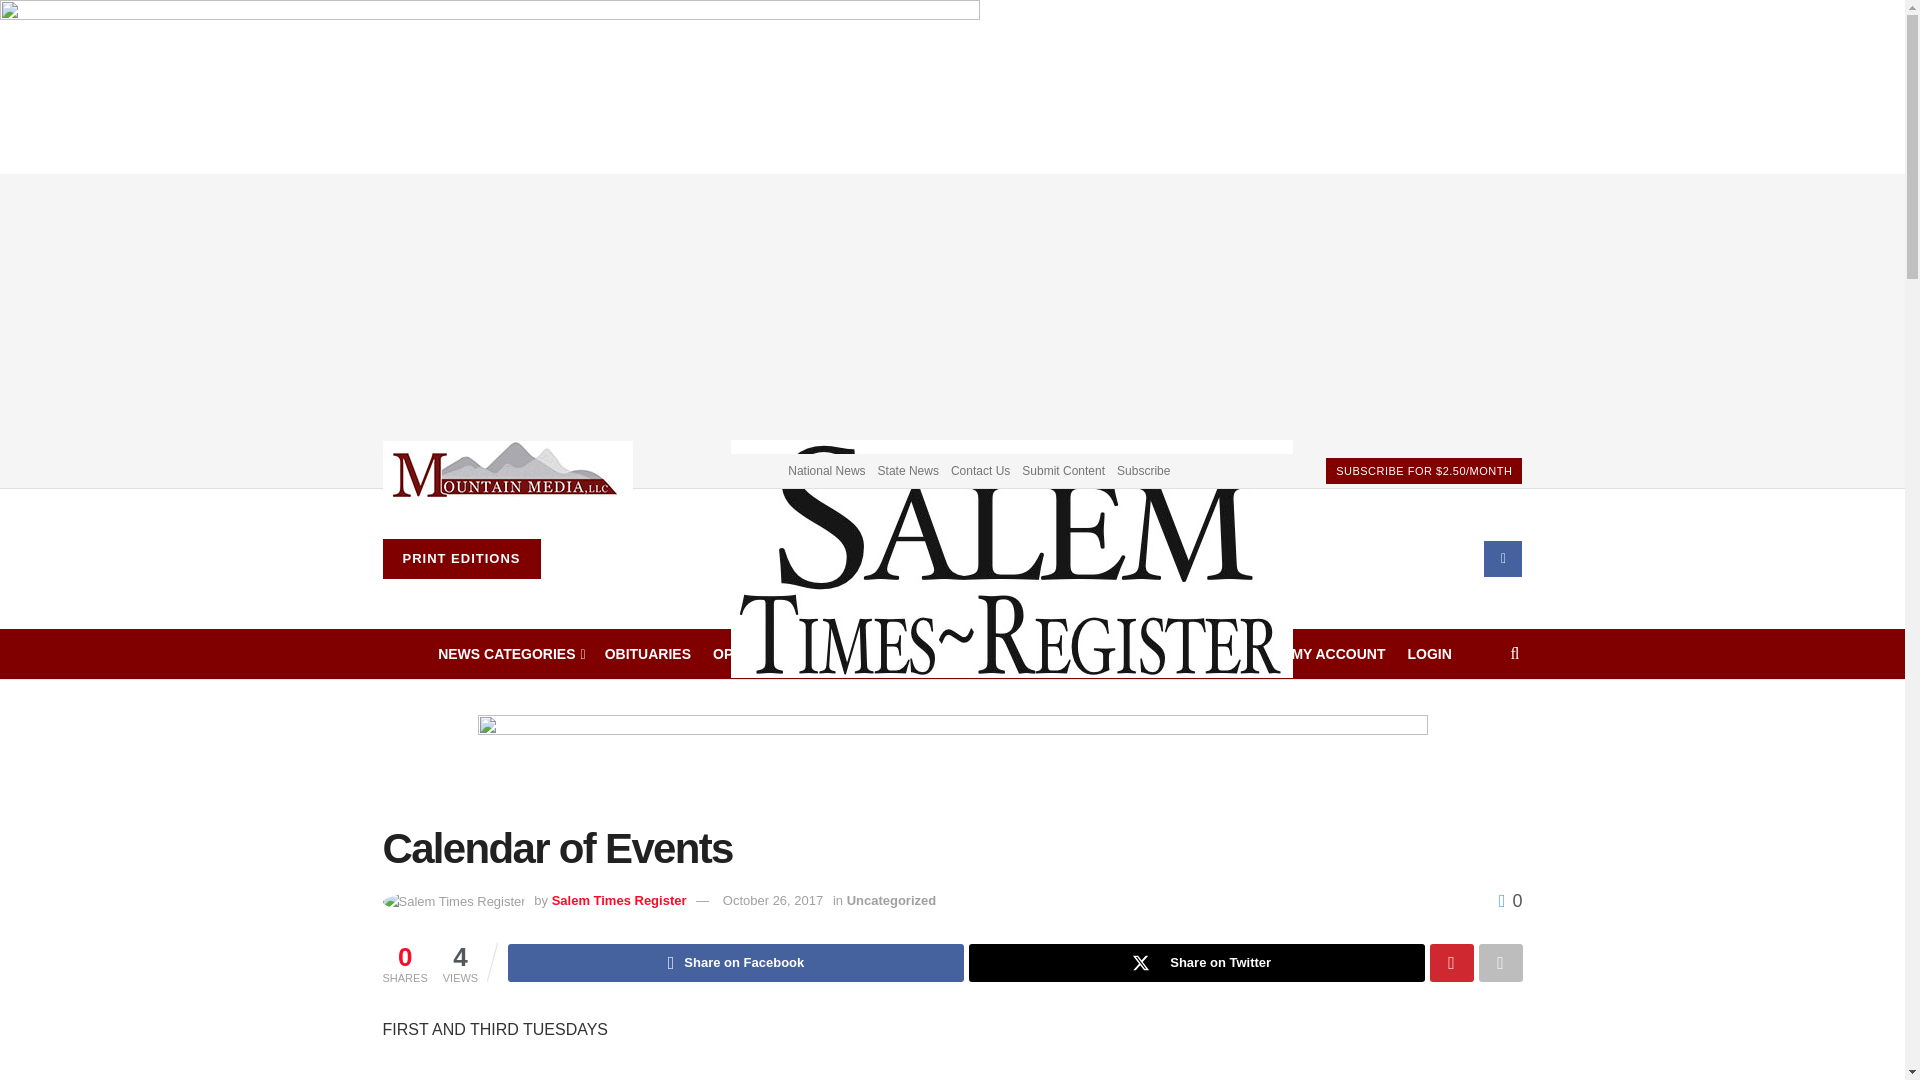 This screenshot has height=1080, width=1920. What do you see at coordinates (1429, 654) in the screenshot?
I see `LOGIN` at bounding box center [1429, 654].